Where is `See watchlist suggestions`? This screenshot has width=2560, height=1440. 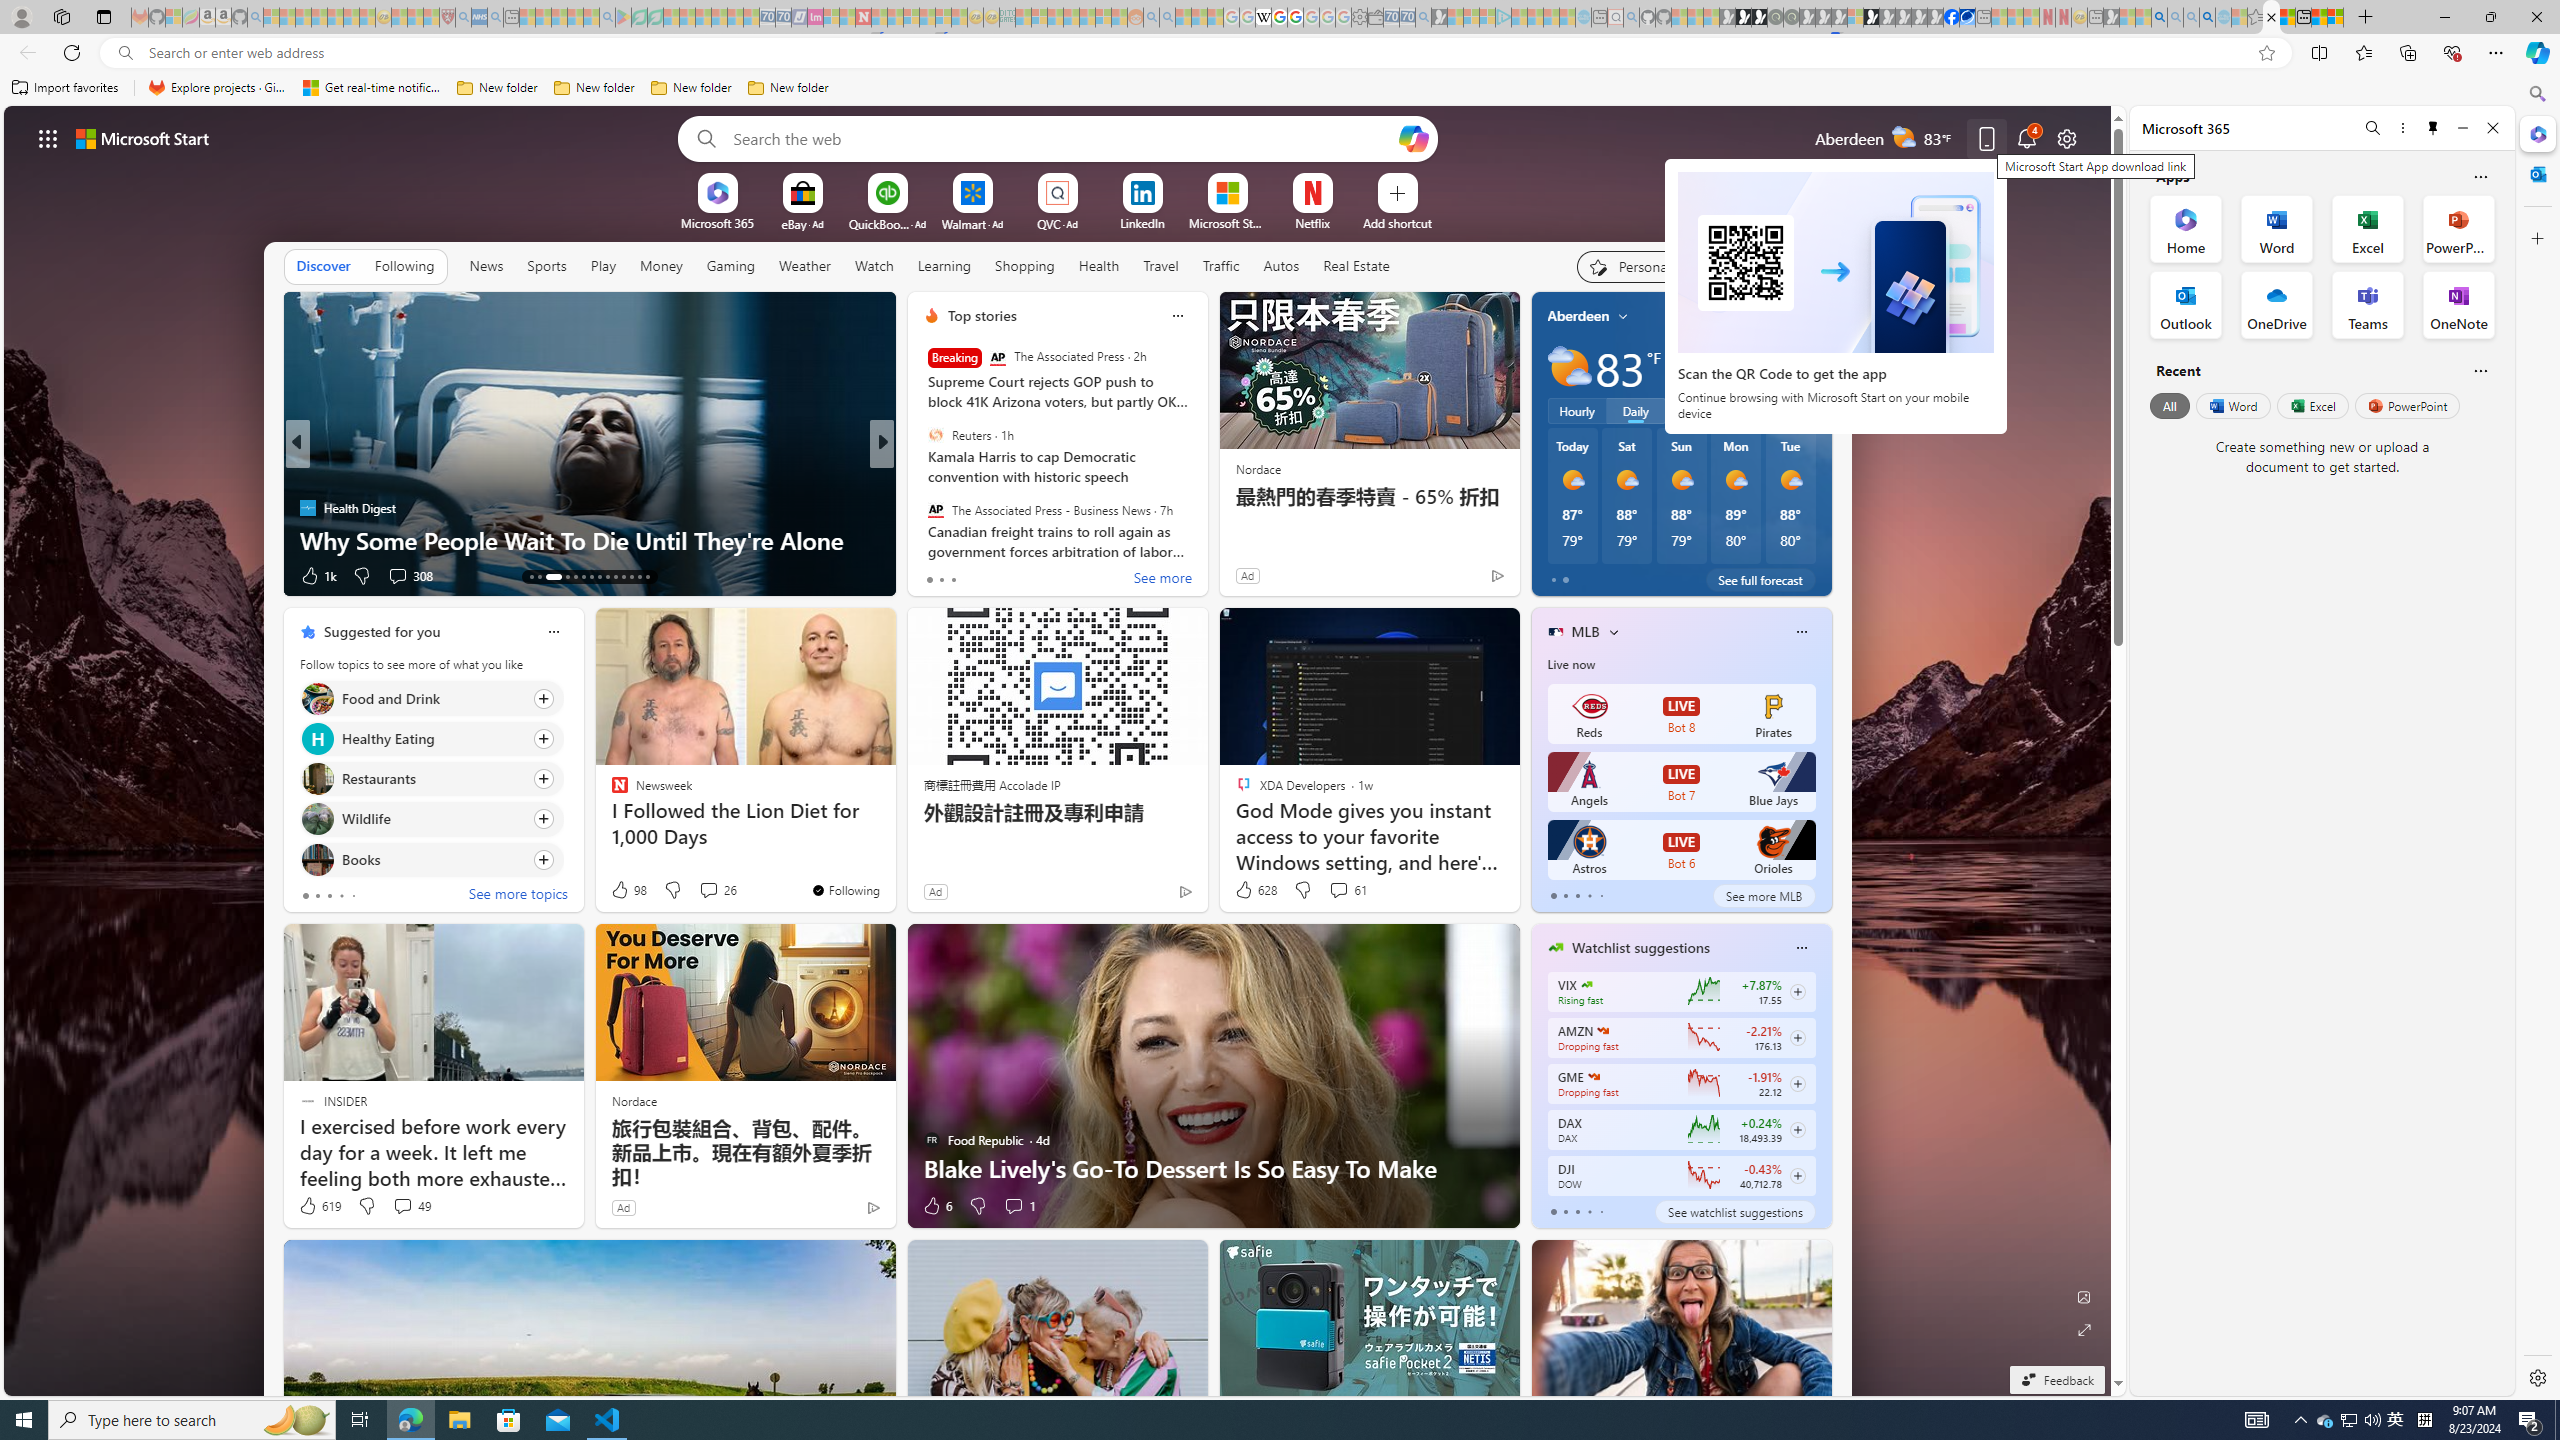 See watchlist suggestions is located at coordinates (1734, 1212).